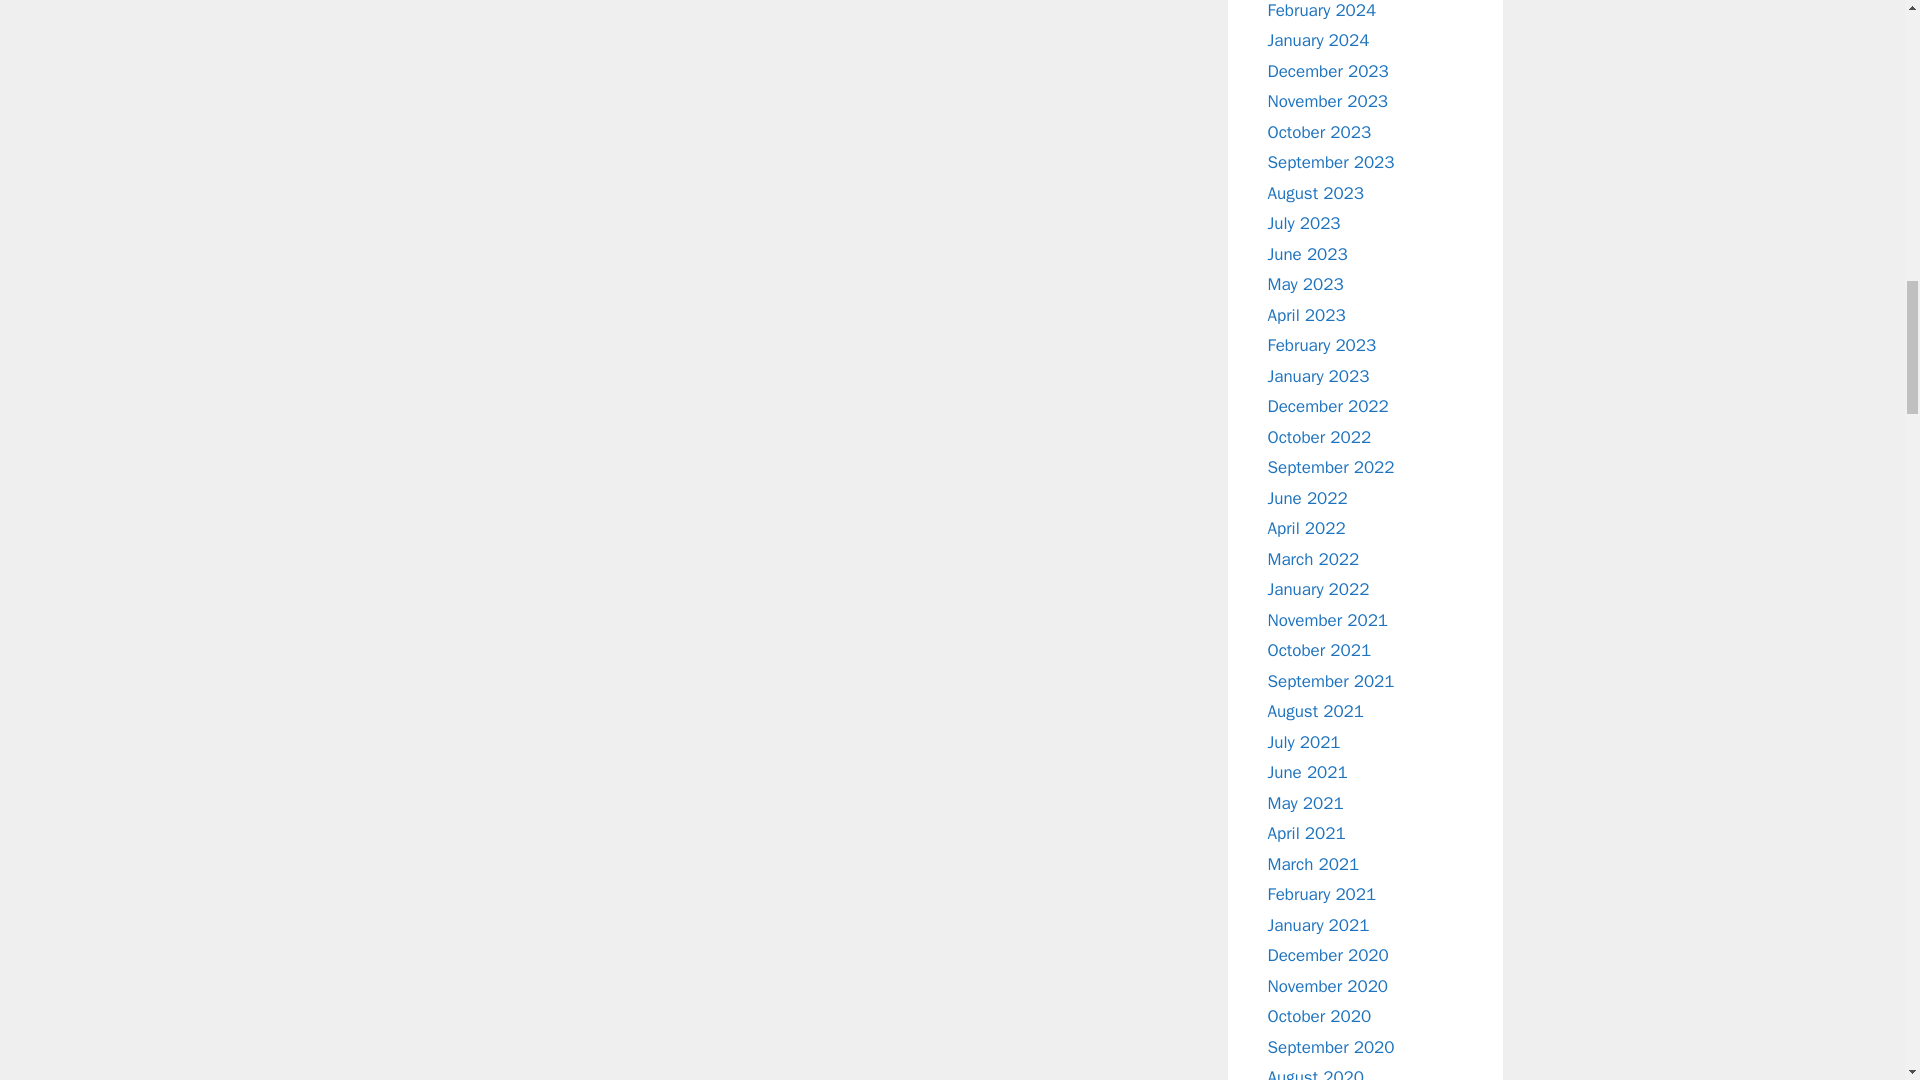 The height and width of the screenshot is (1080, 1920). I want to click on October 2023, so click(1320, 132).